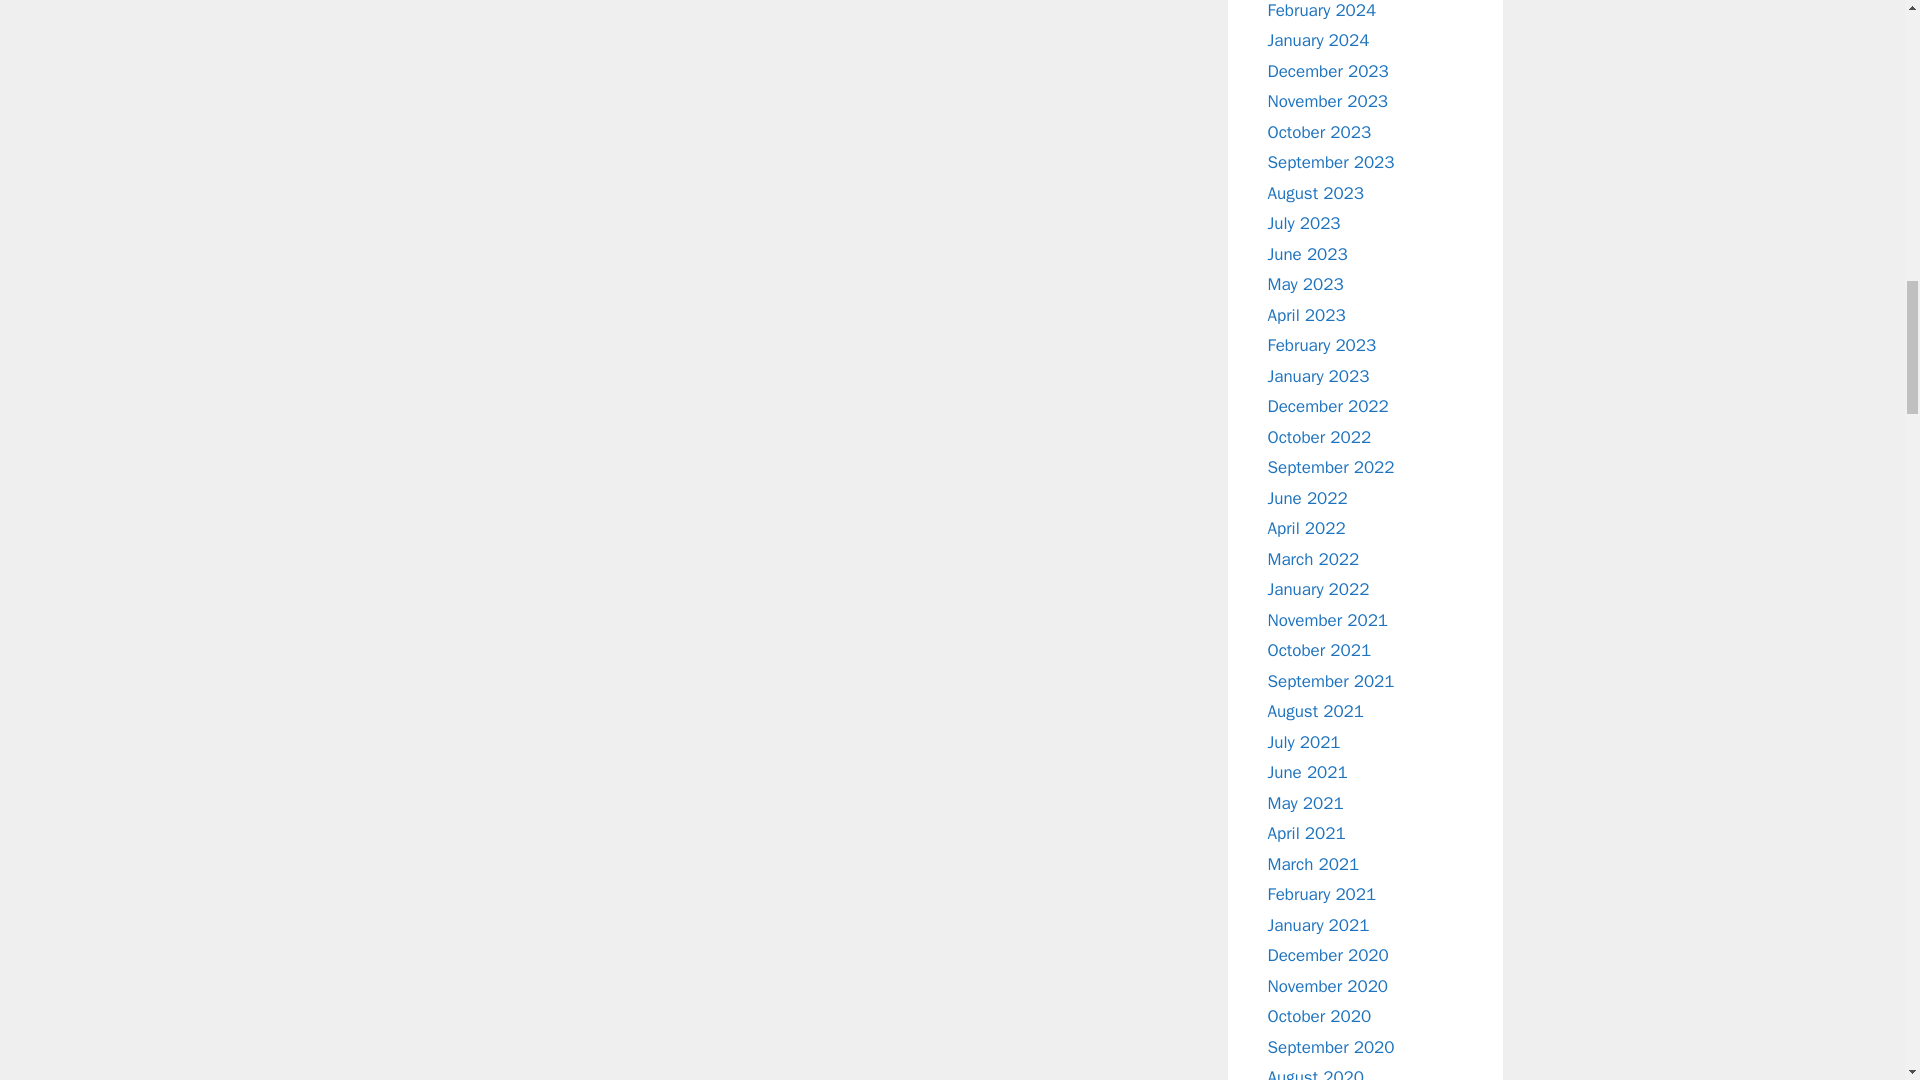 The height and width of the screenshot is (1080, 1920). I want to click on October 2023, so click(1320, 132).